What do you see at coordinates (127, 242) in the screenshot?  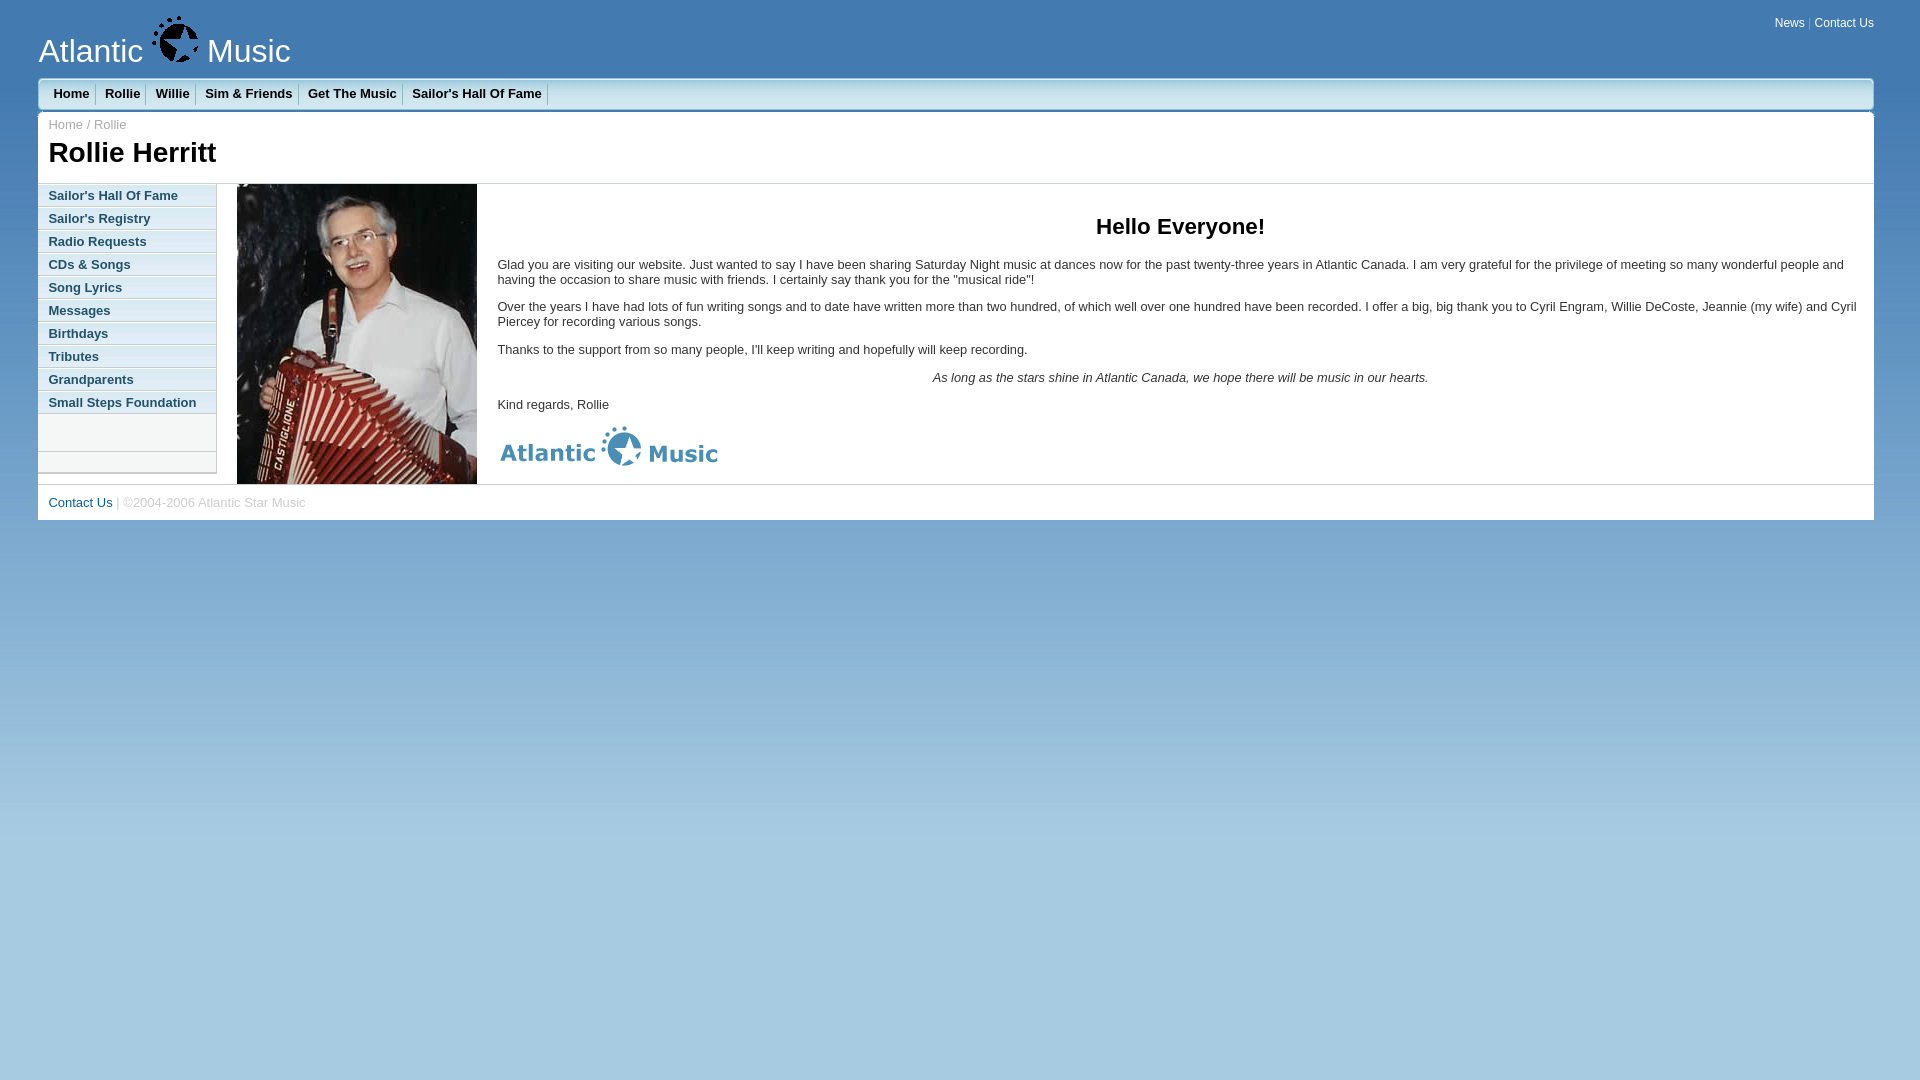 I see `Radio Requests` at bounding box center [127, 242].